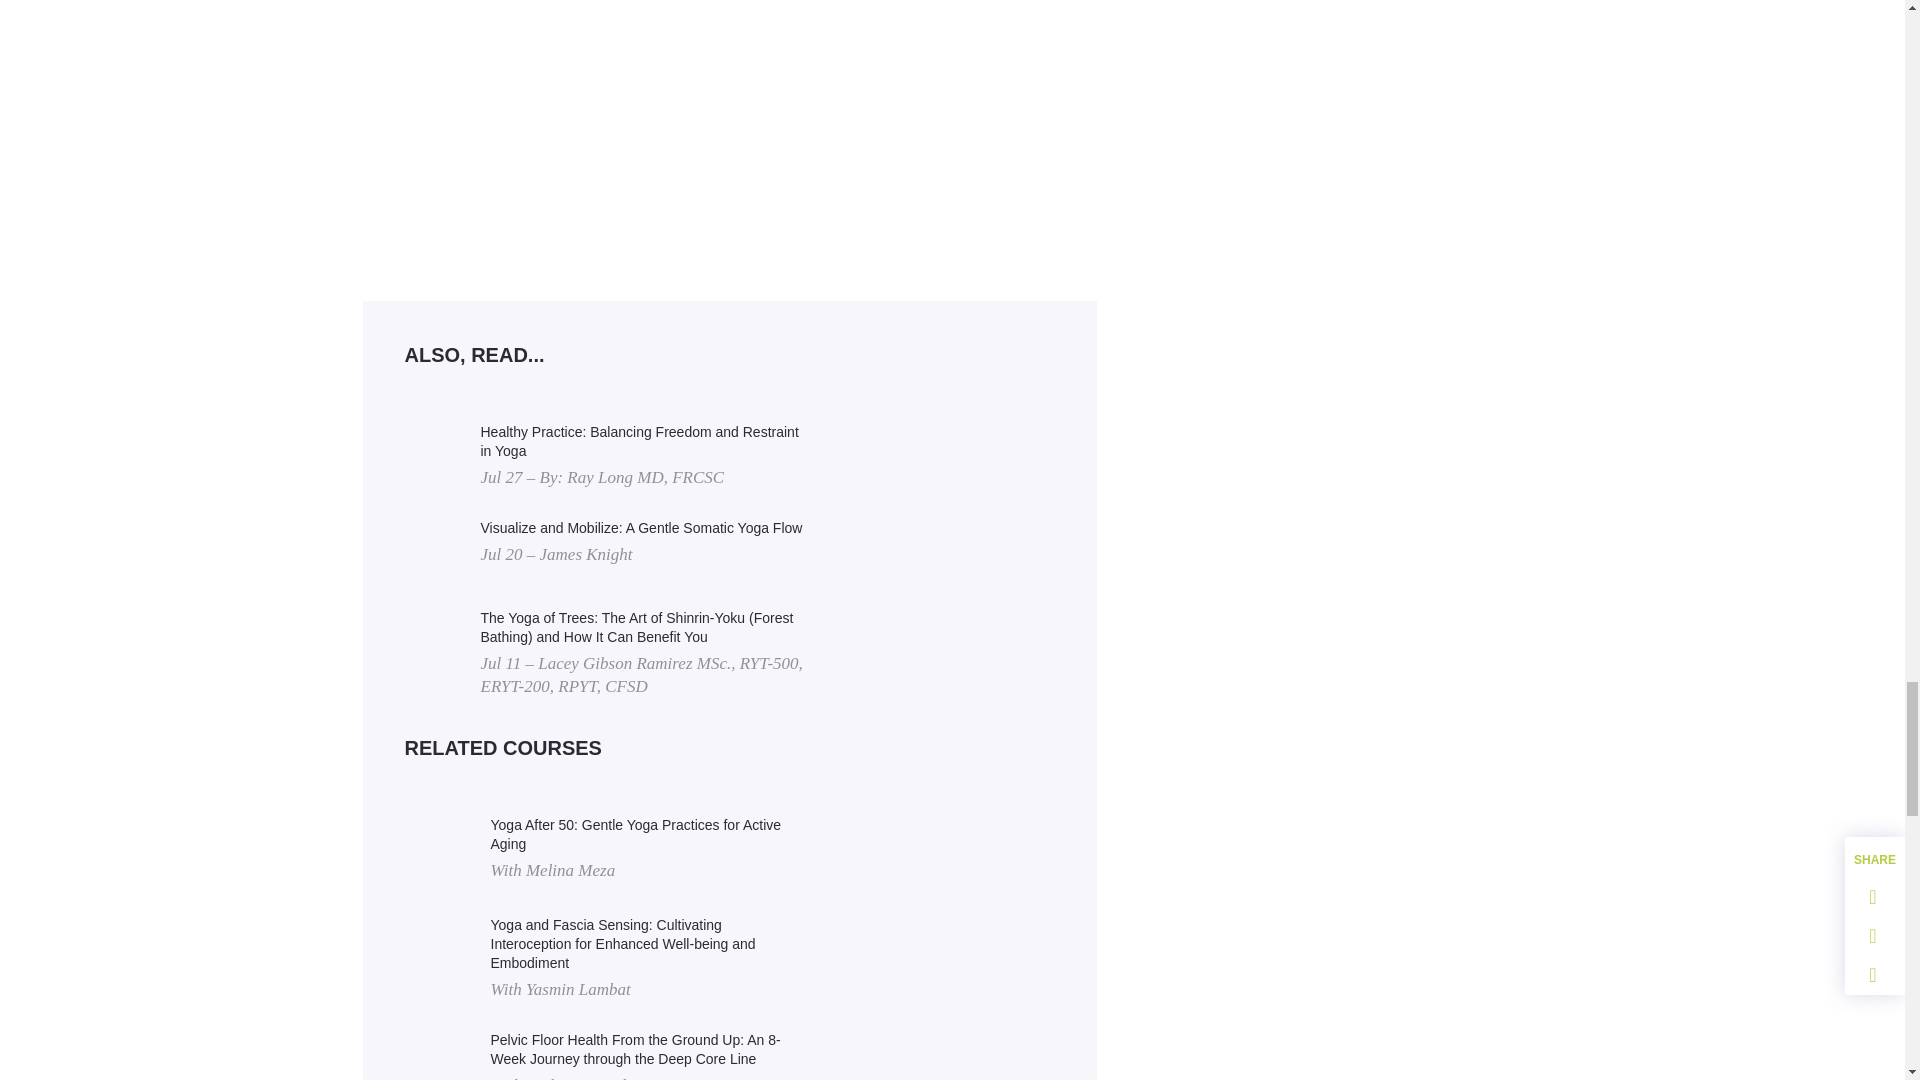 This screenshot has height=1080, width=1920. What do you see at coordinates (642, 442) in the screenshot?
I see `Healthy Practice: Balancing Freedom and Restraint in Yoga` at bounding box center [642, 442].